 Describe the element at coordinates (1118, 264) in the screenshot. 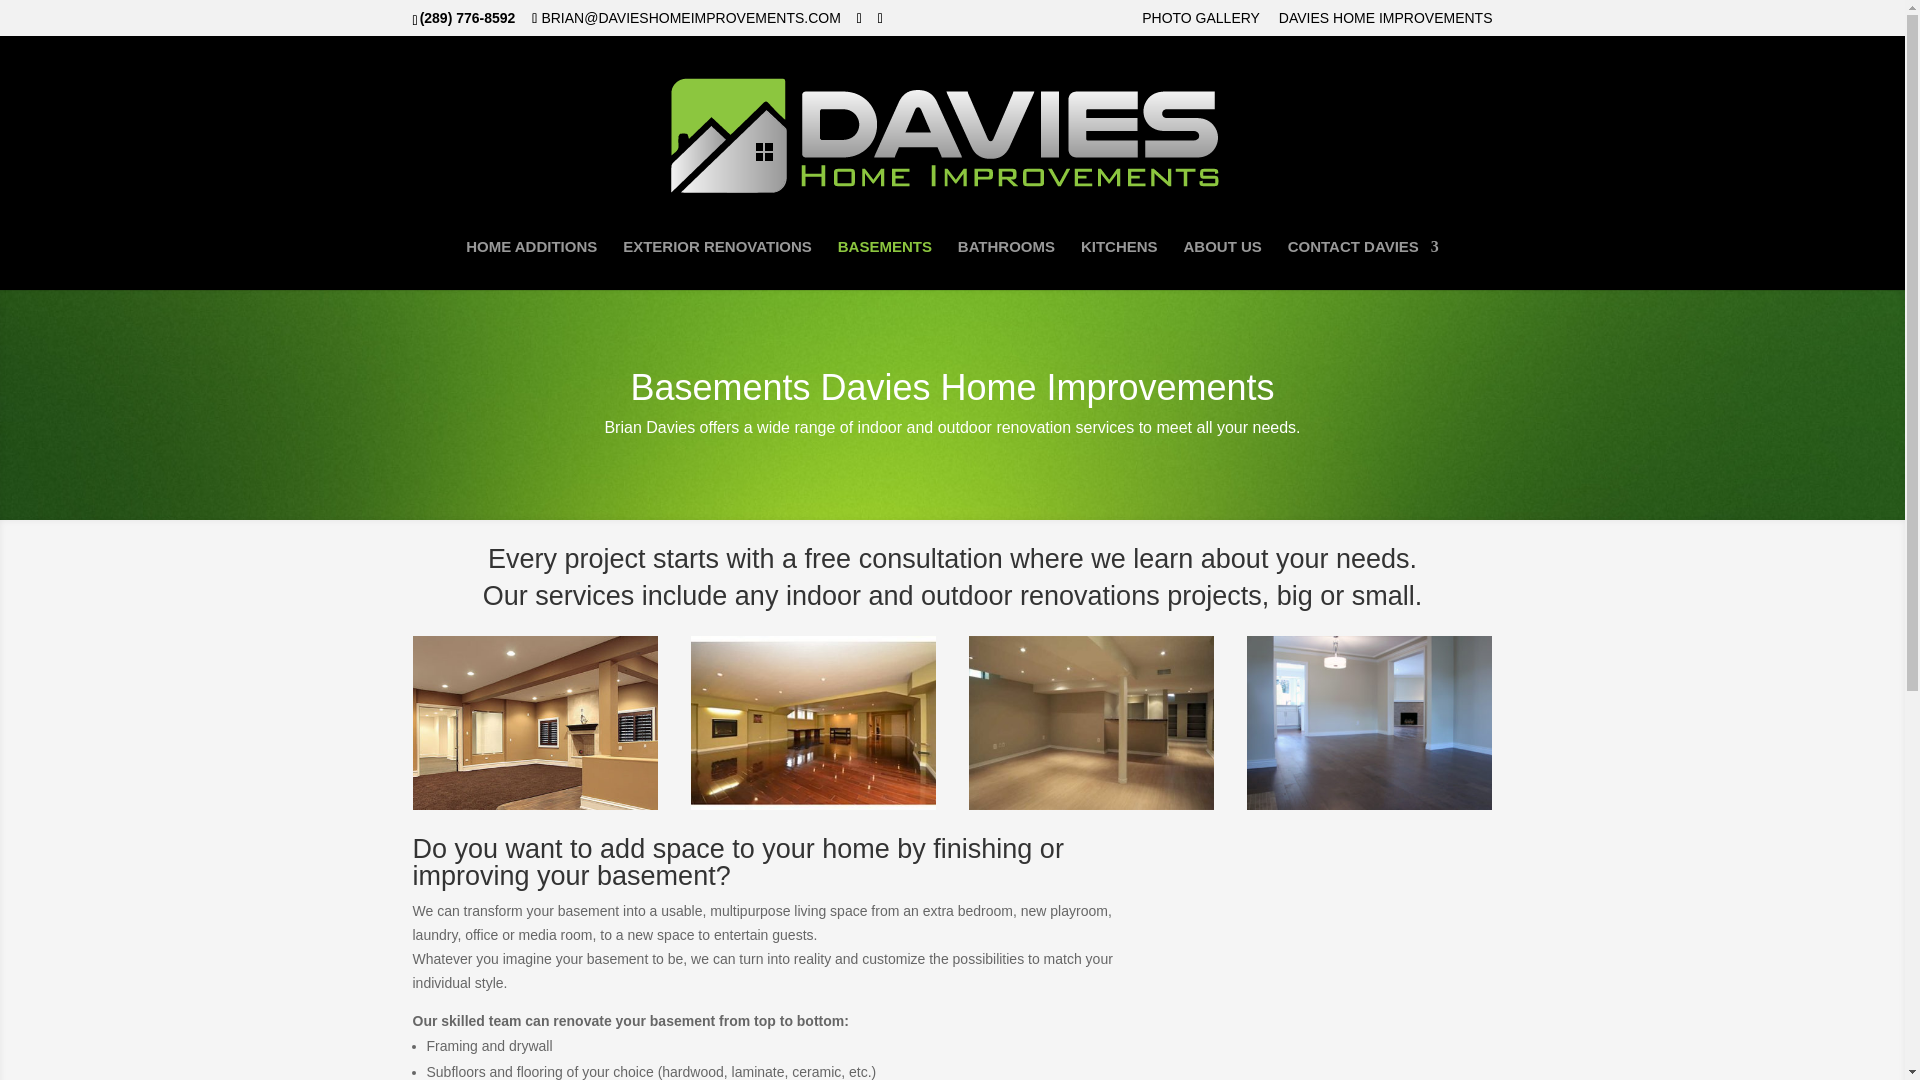

I see `KITCHENS` at that location.